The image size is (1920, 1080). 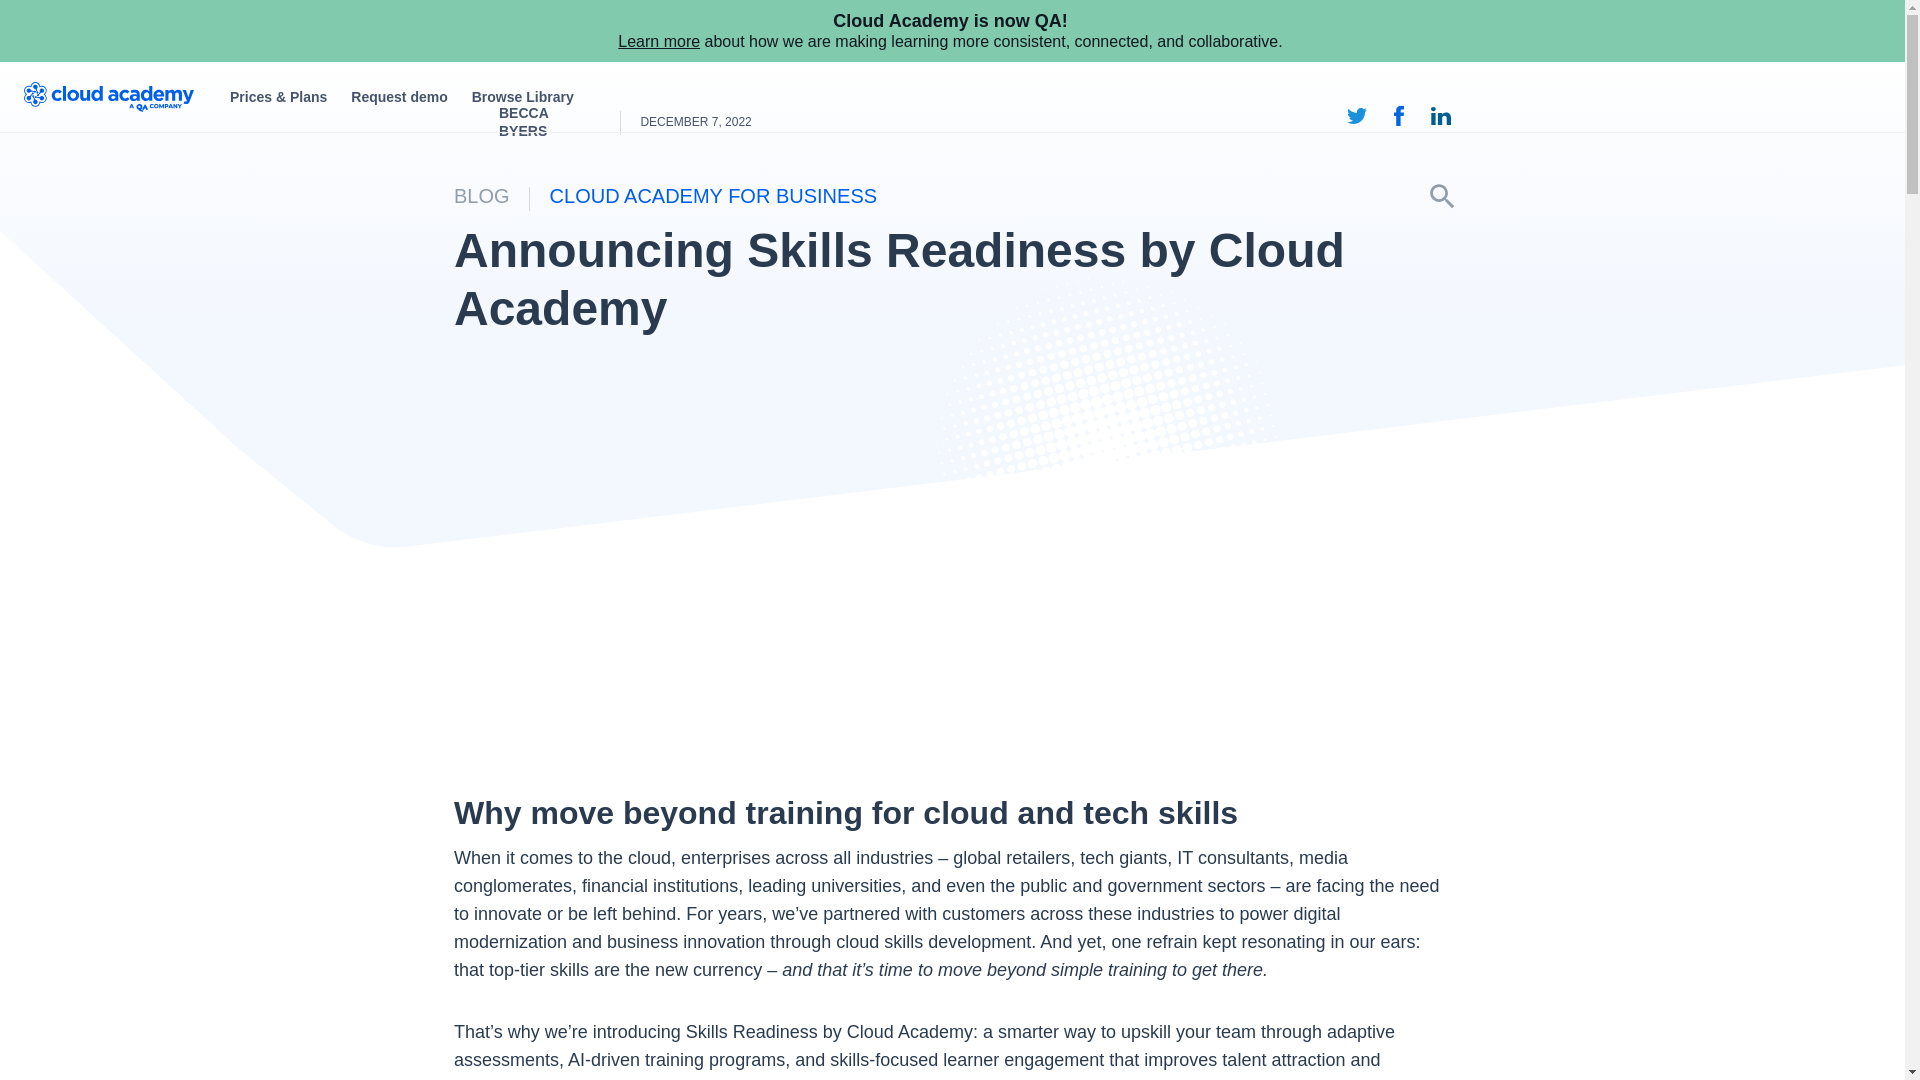 What do you see at coordinates (522, 96) in the screenshot?
I see `Browse Library` at bounding box center [522, 96].